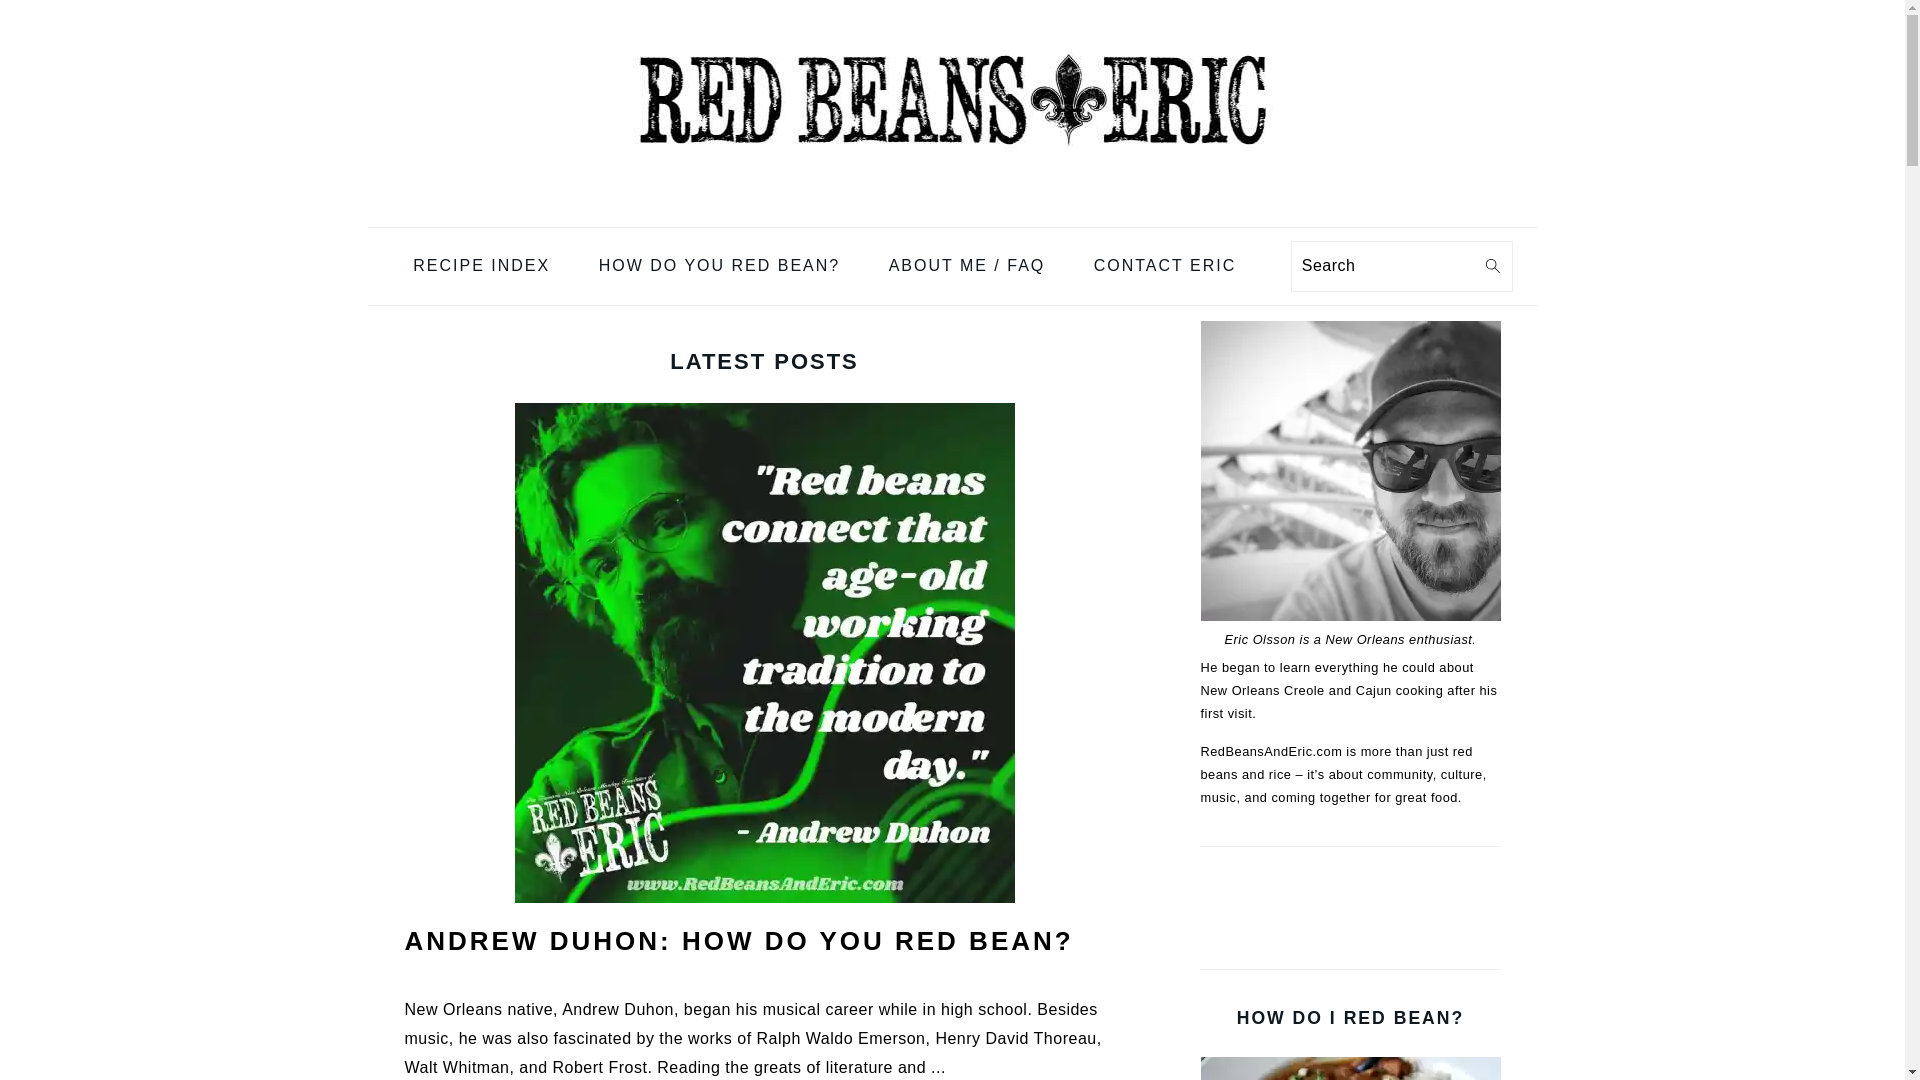 The height and width of the screenshot is (1080, 1920). What do you see at coordinates (720, 266) in the screenshot?
I see `HOW DO YOU RED BEAN?` at bounding box center [720, 266].